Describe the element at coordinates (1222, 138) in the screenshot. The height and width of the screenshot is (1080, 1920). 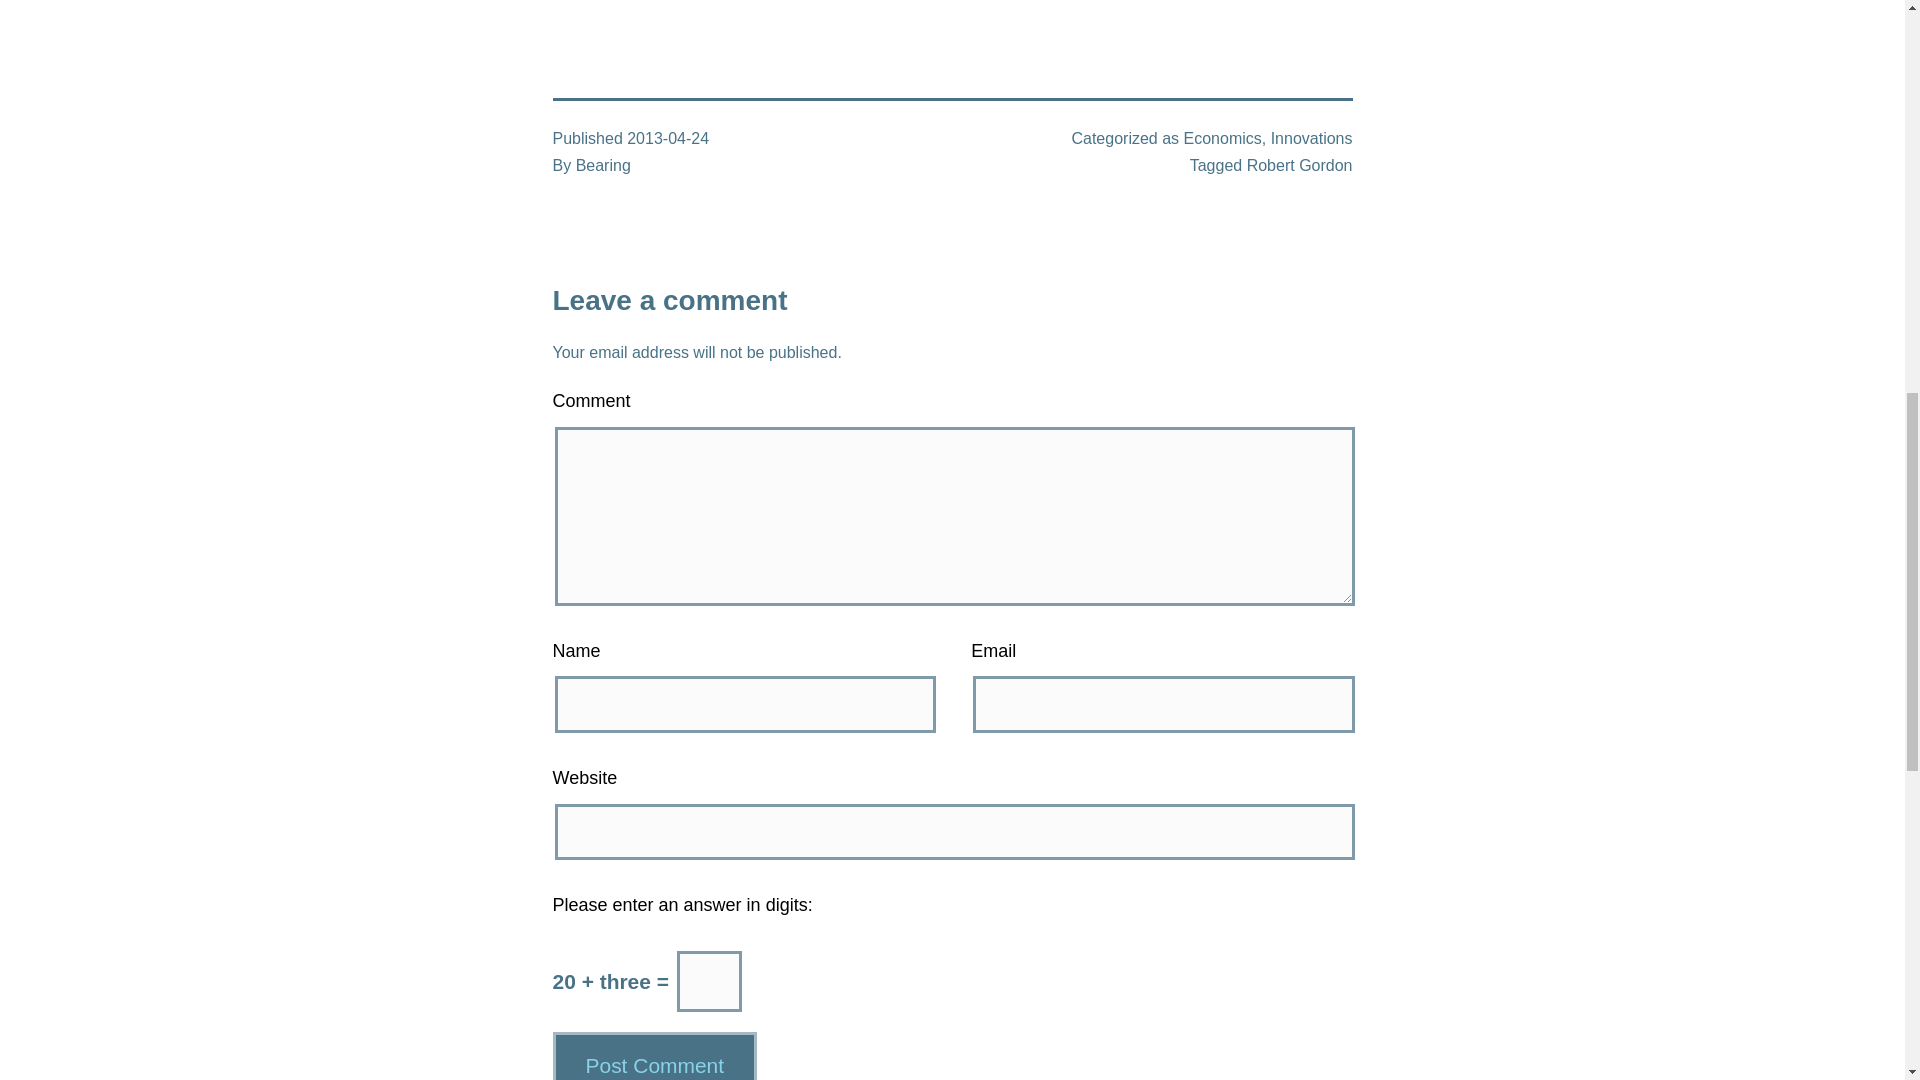
I see `Economics` at that location.